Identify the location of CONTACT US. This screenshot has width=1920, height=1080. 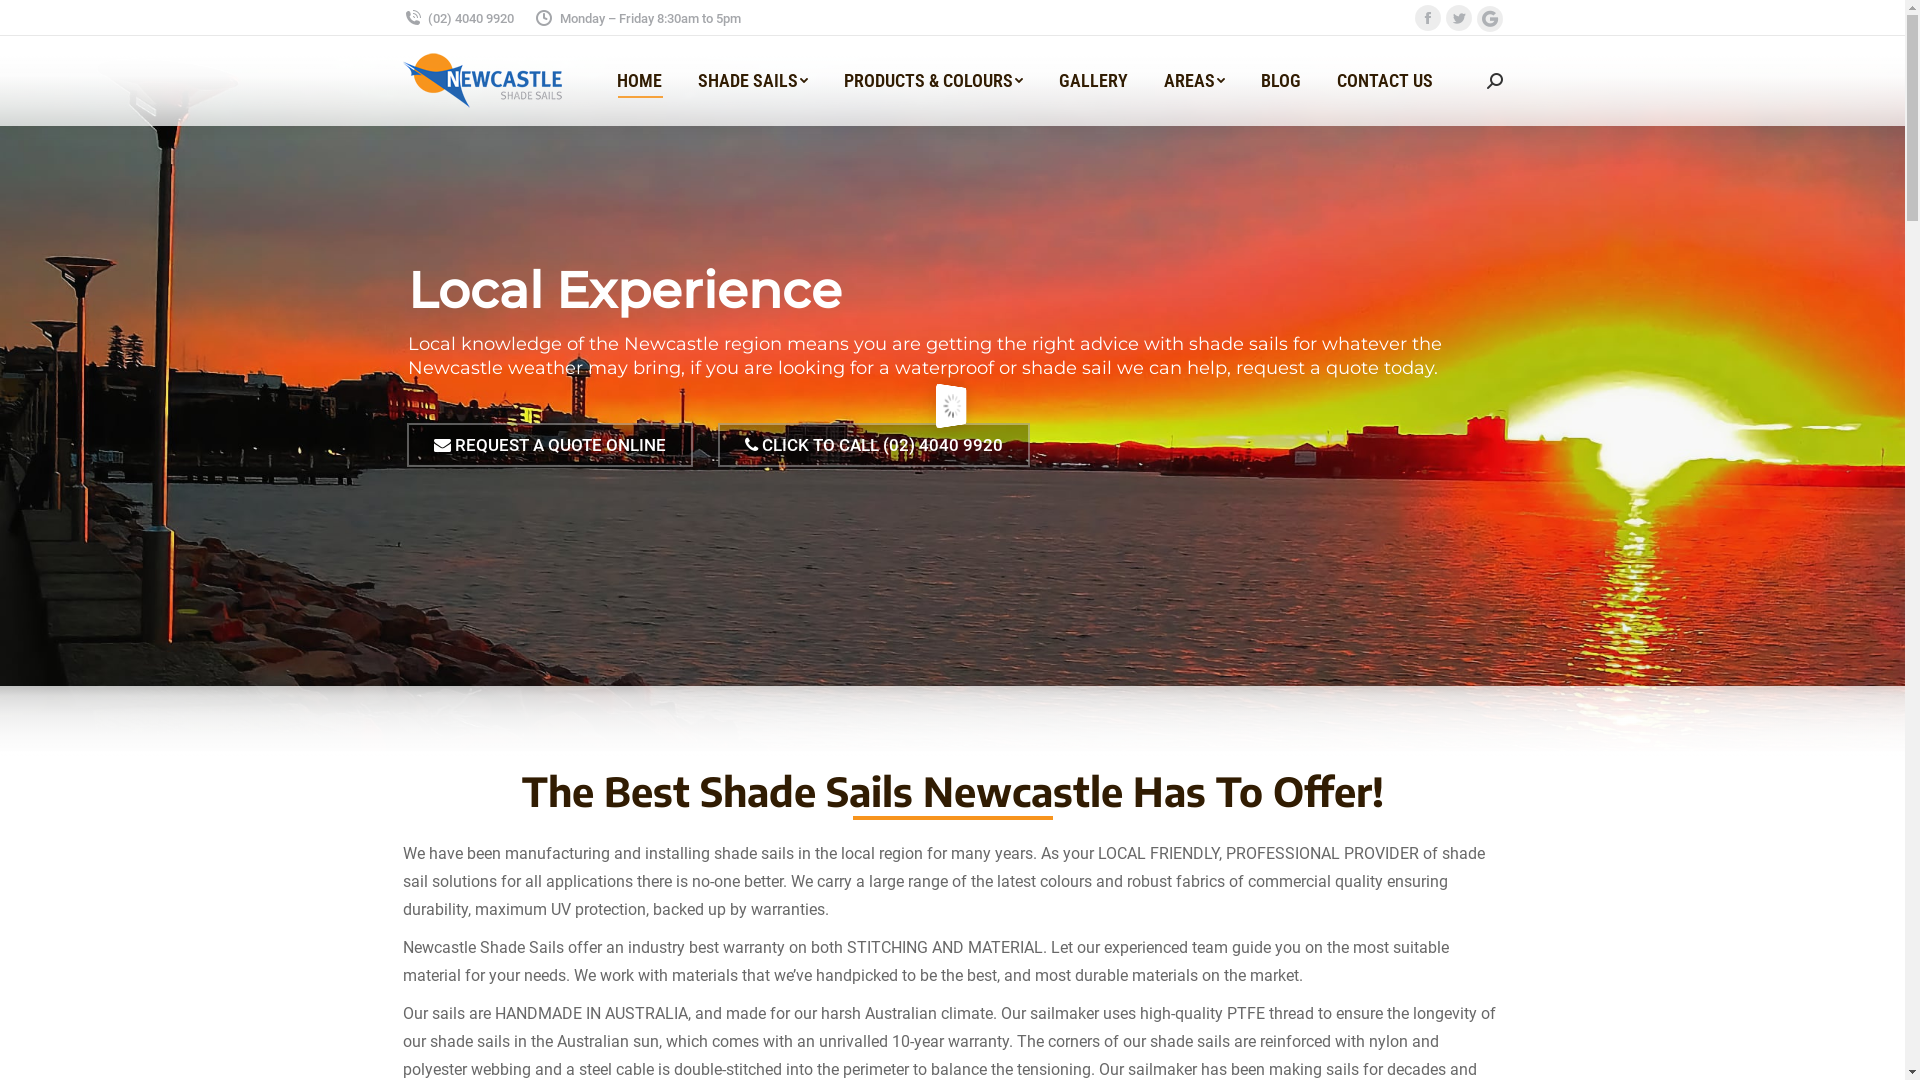
(1384, 81).